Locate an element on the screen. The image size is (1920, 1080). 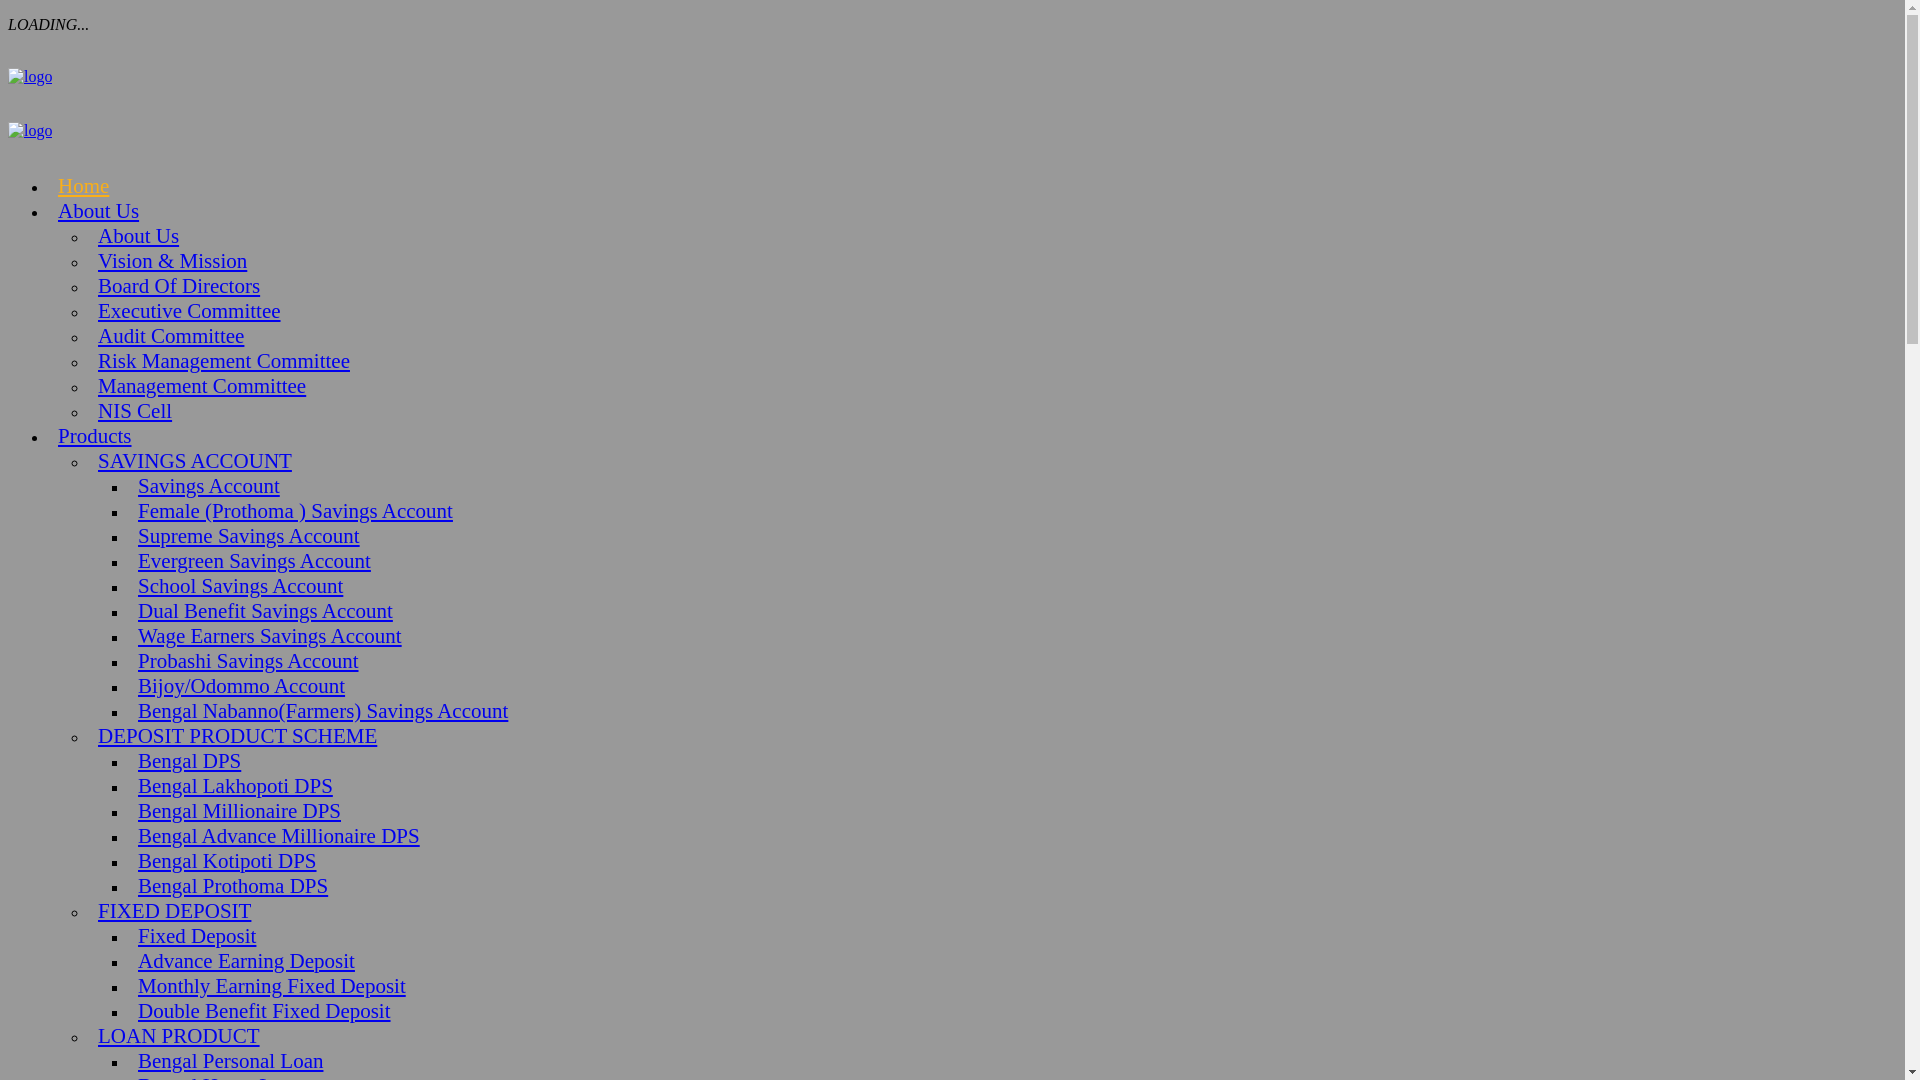
NIS Cell is located at coordinates (130, 411).